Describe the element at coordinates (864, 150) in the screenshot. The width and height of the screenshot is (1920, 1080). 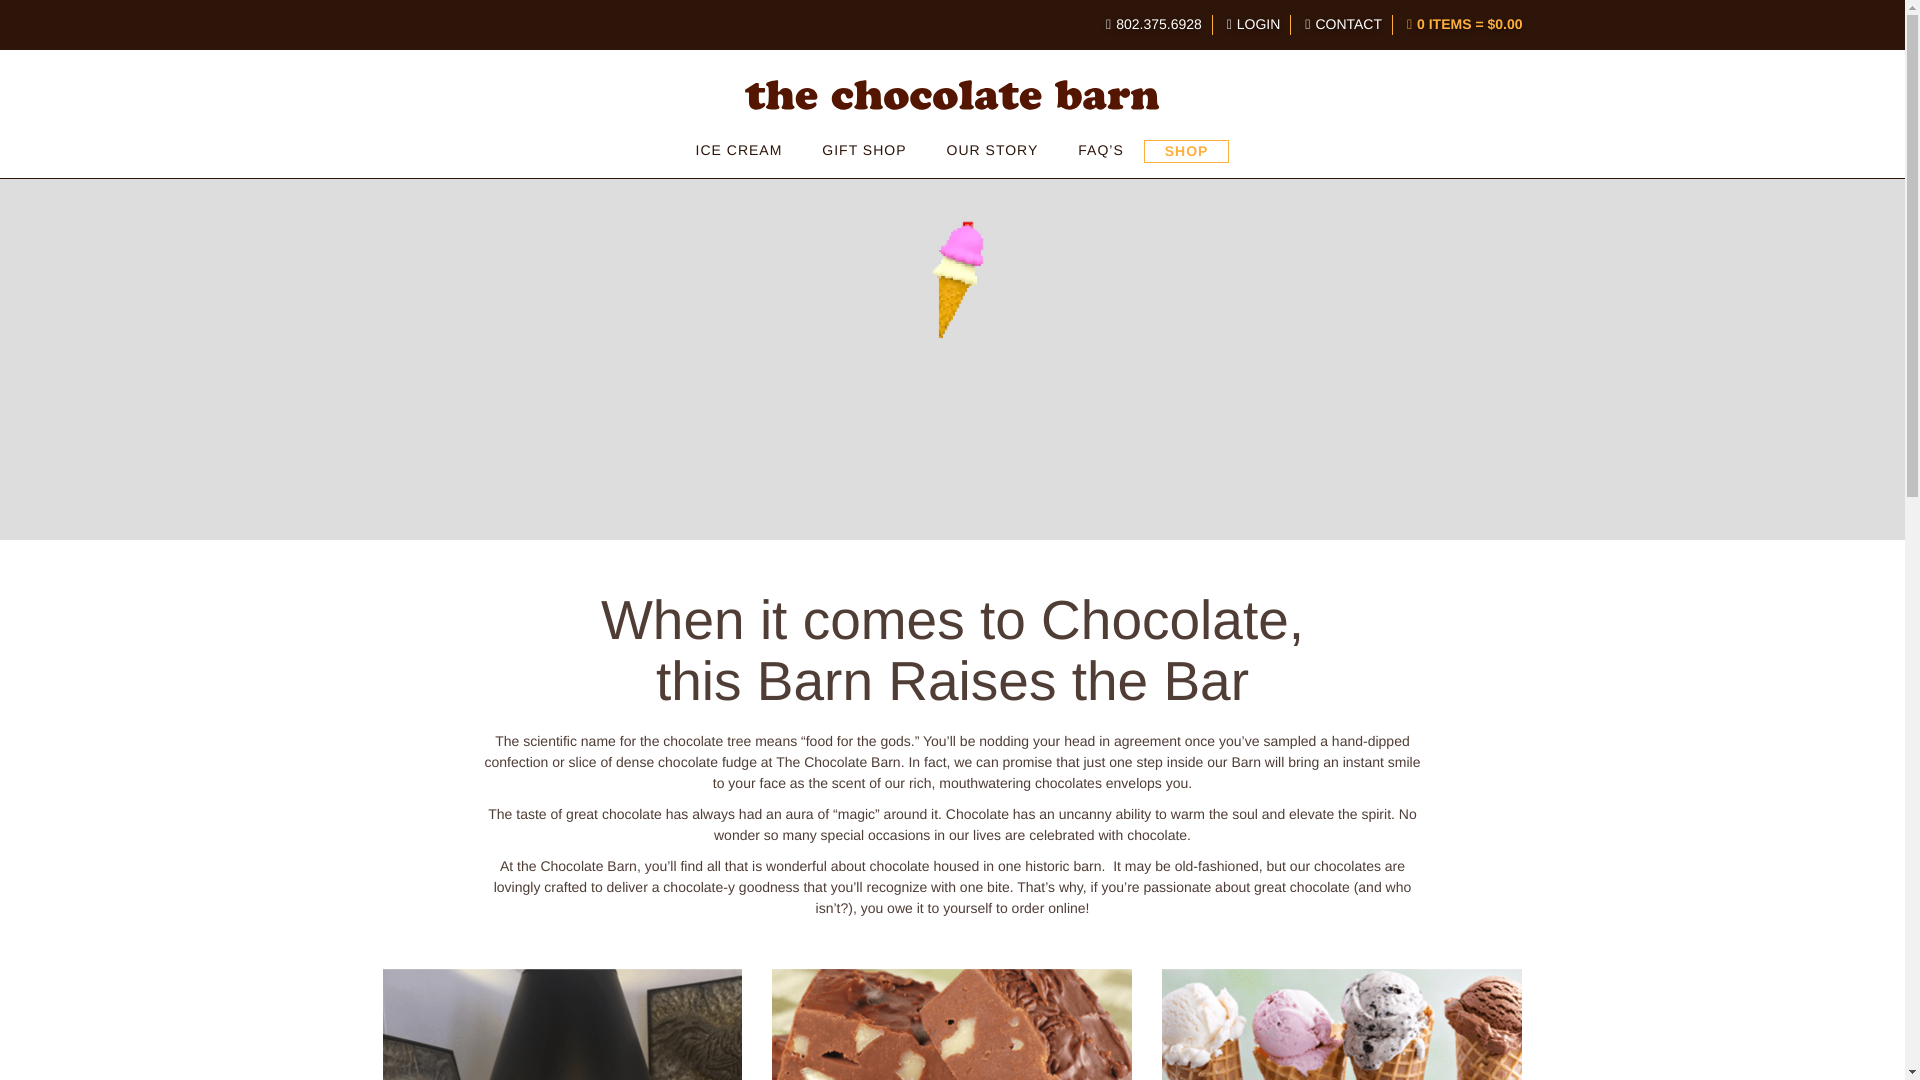
I see `Gift Shop` at that location.